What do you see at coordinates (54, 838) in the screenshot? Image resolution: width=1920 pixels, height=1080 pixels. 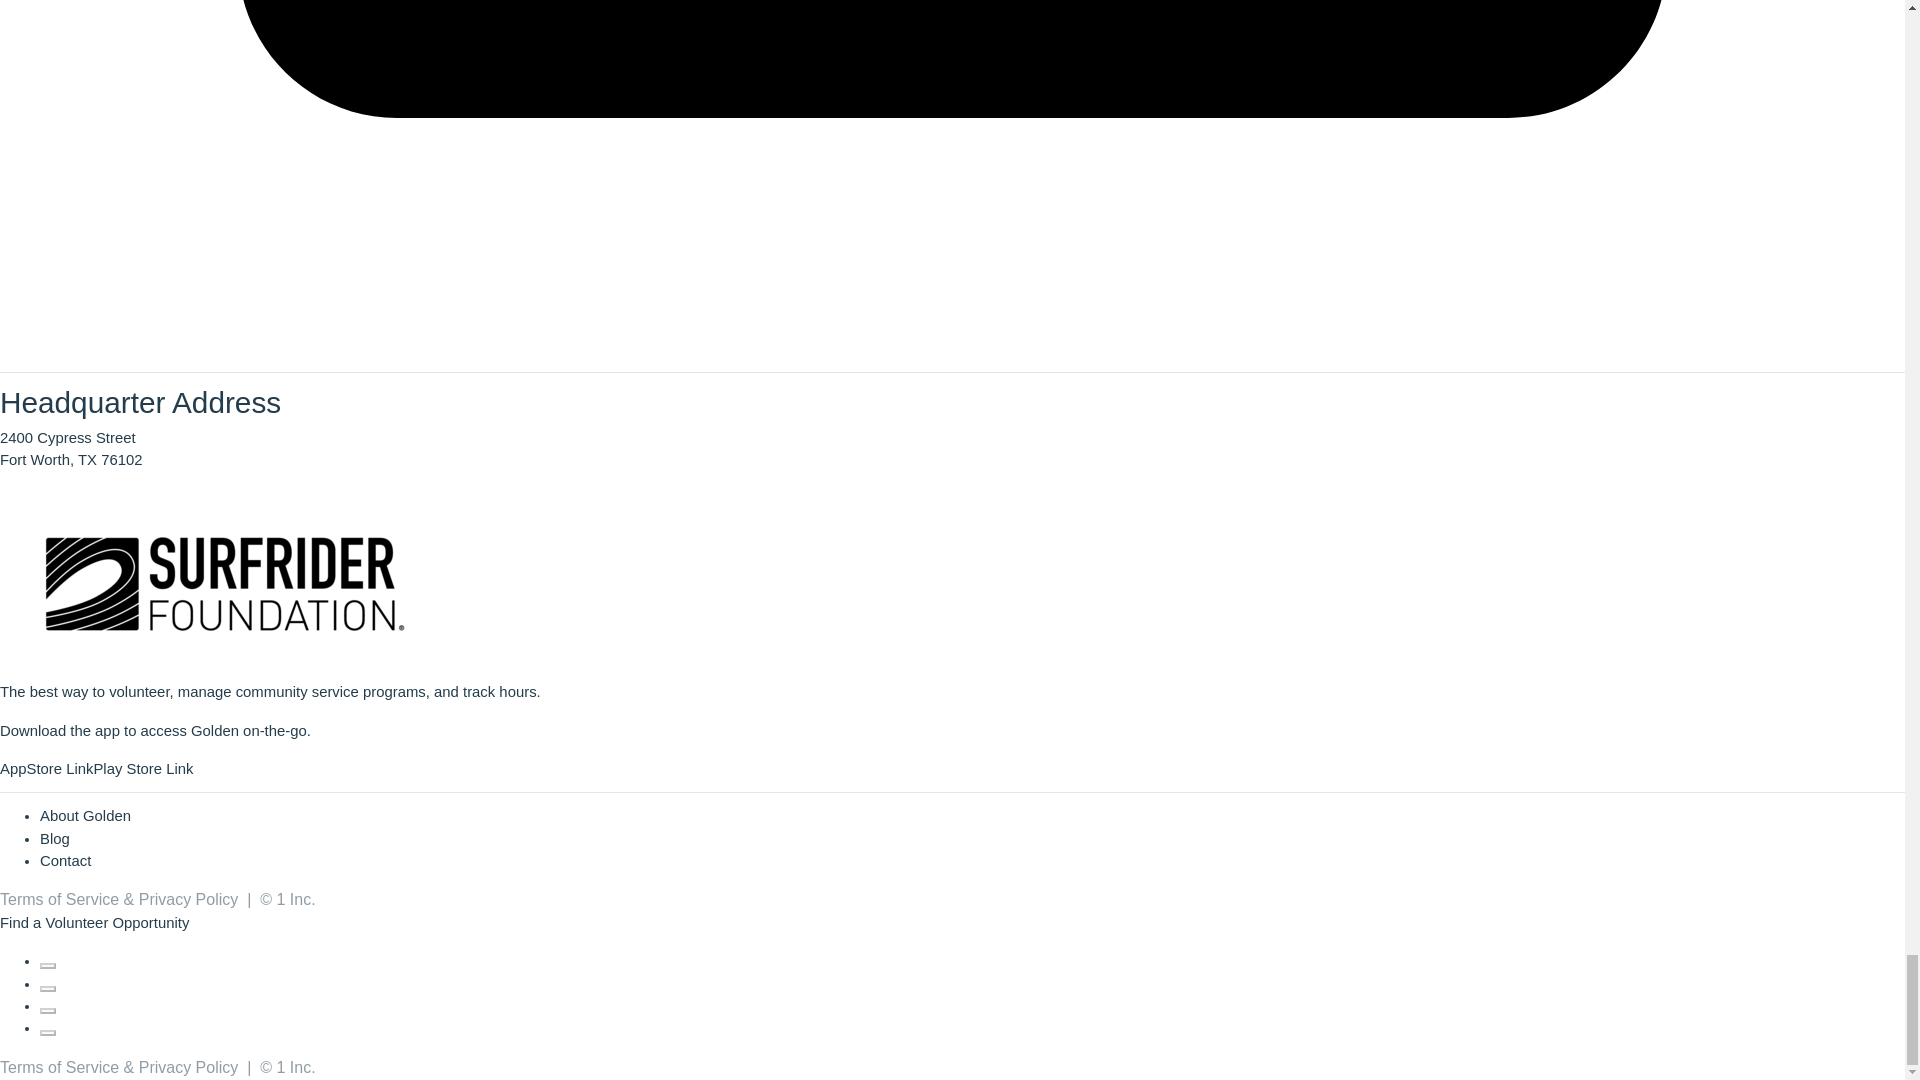 I see `Blog` at bounding box center [54, 838].